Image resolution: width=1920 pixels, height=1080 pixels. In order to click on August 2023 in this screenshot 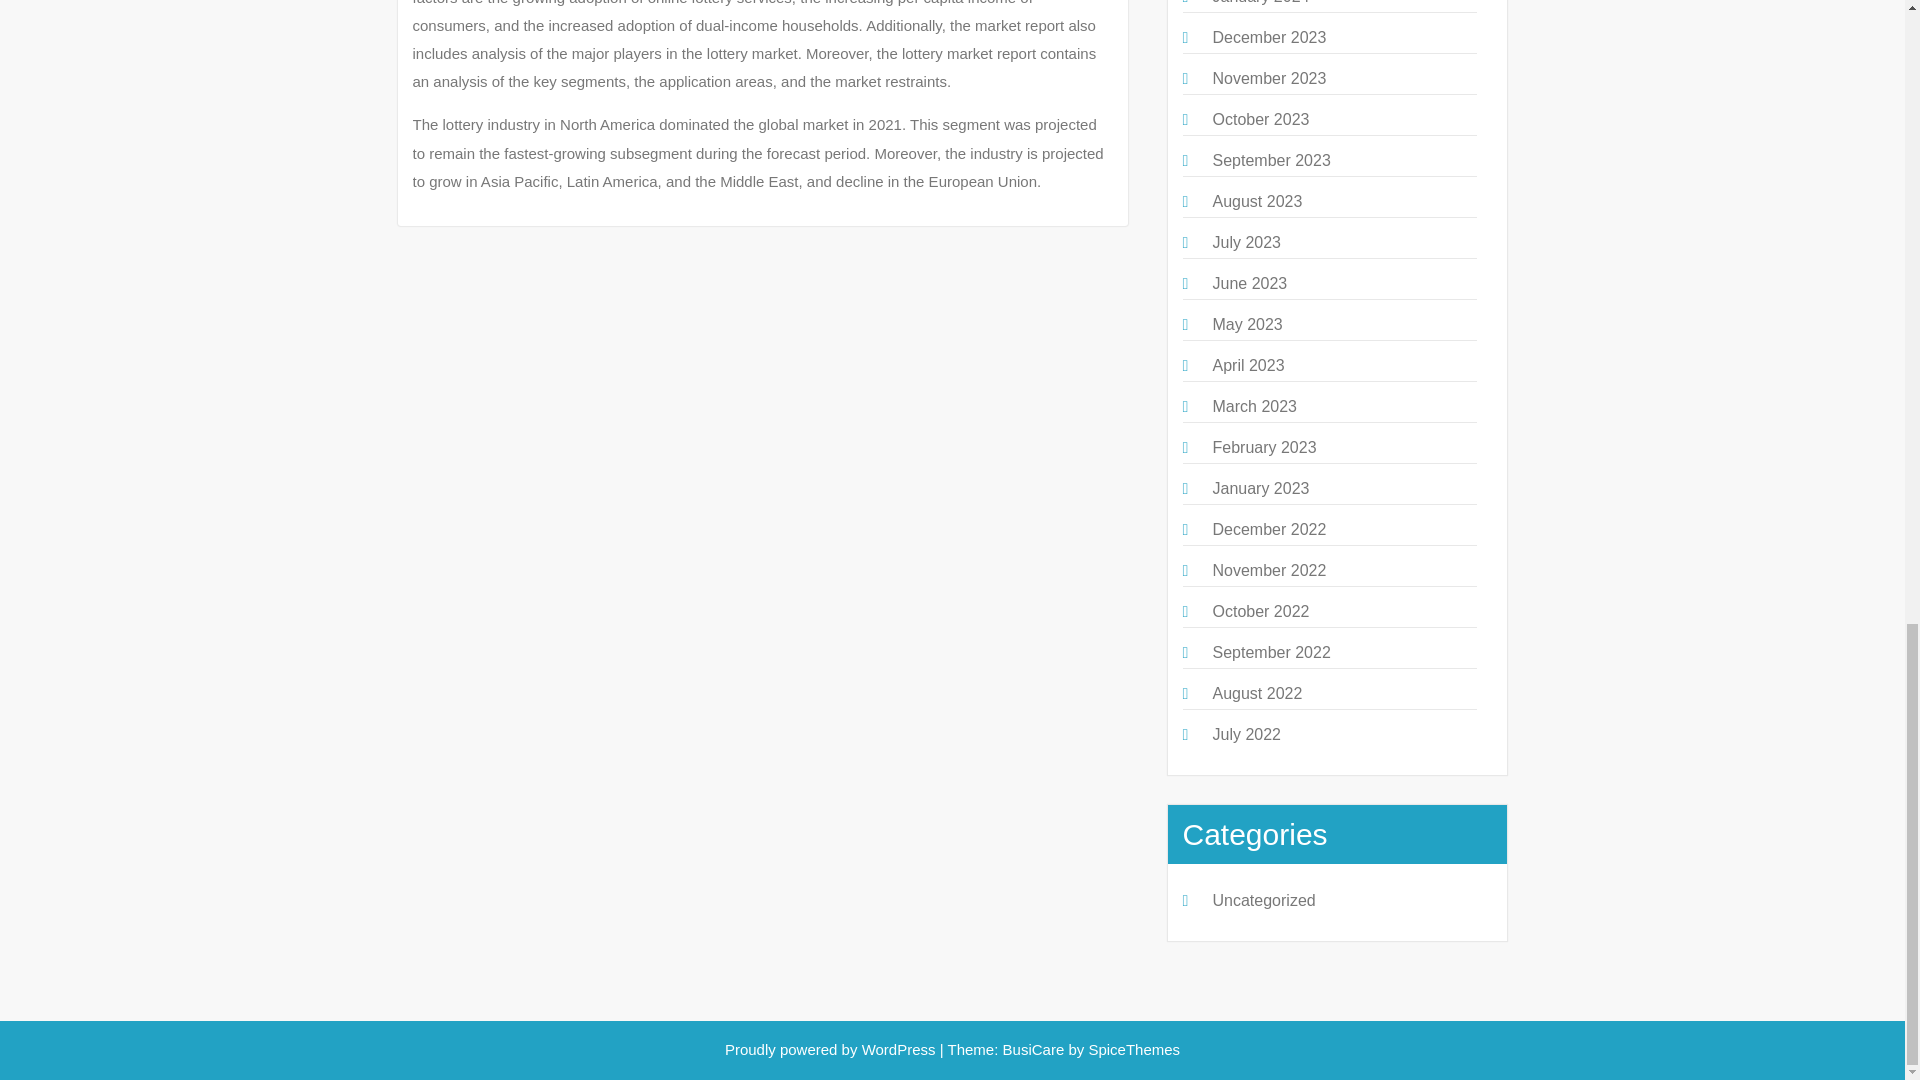, I will do `click(1256, 201)`.